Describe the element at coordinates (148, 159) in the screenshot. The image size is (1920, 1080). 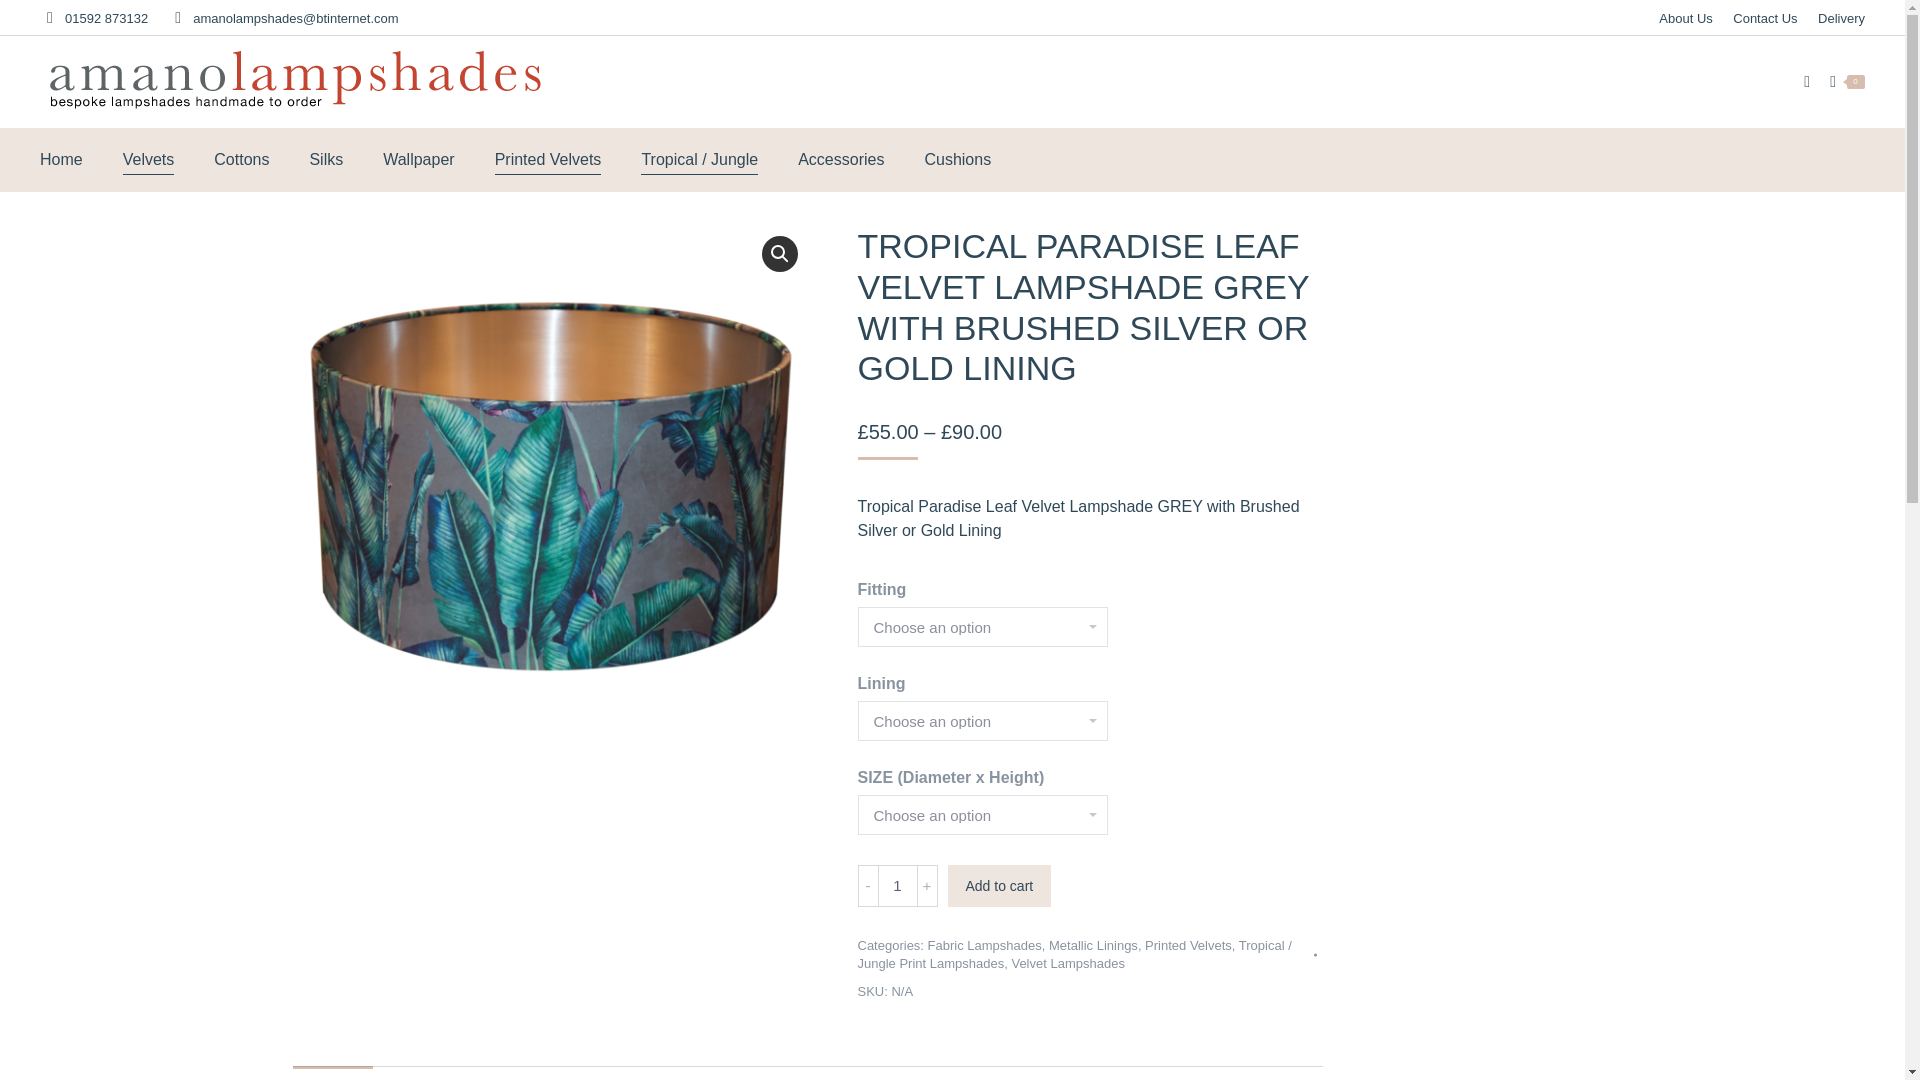
I see `Velvets` at that location.